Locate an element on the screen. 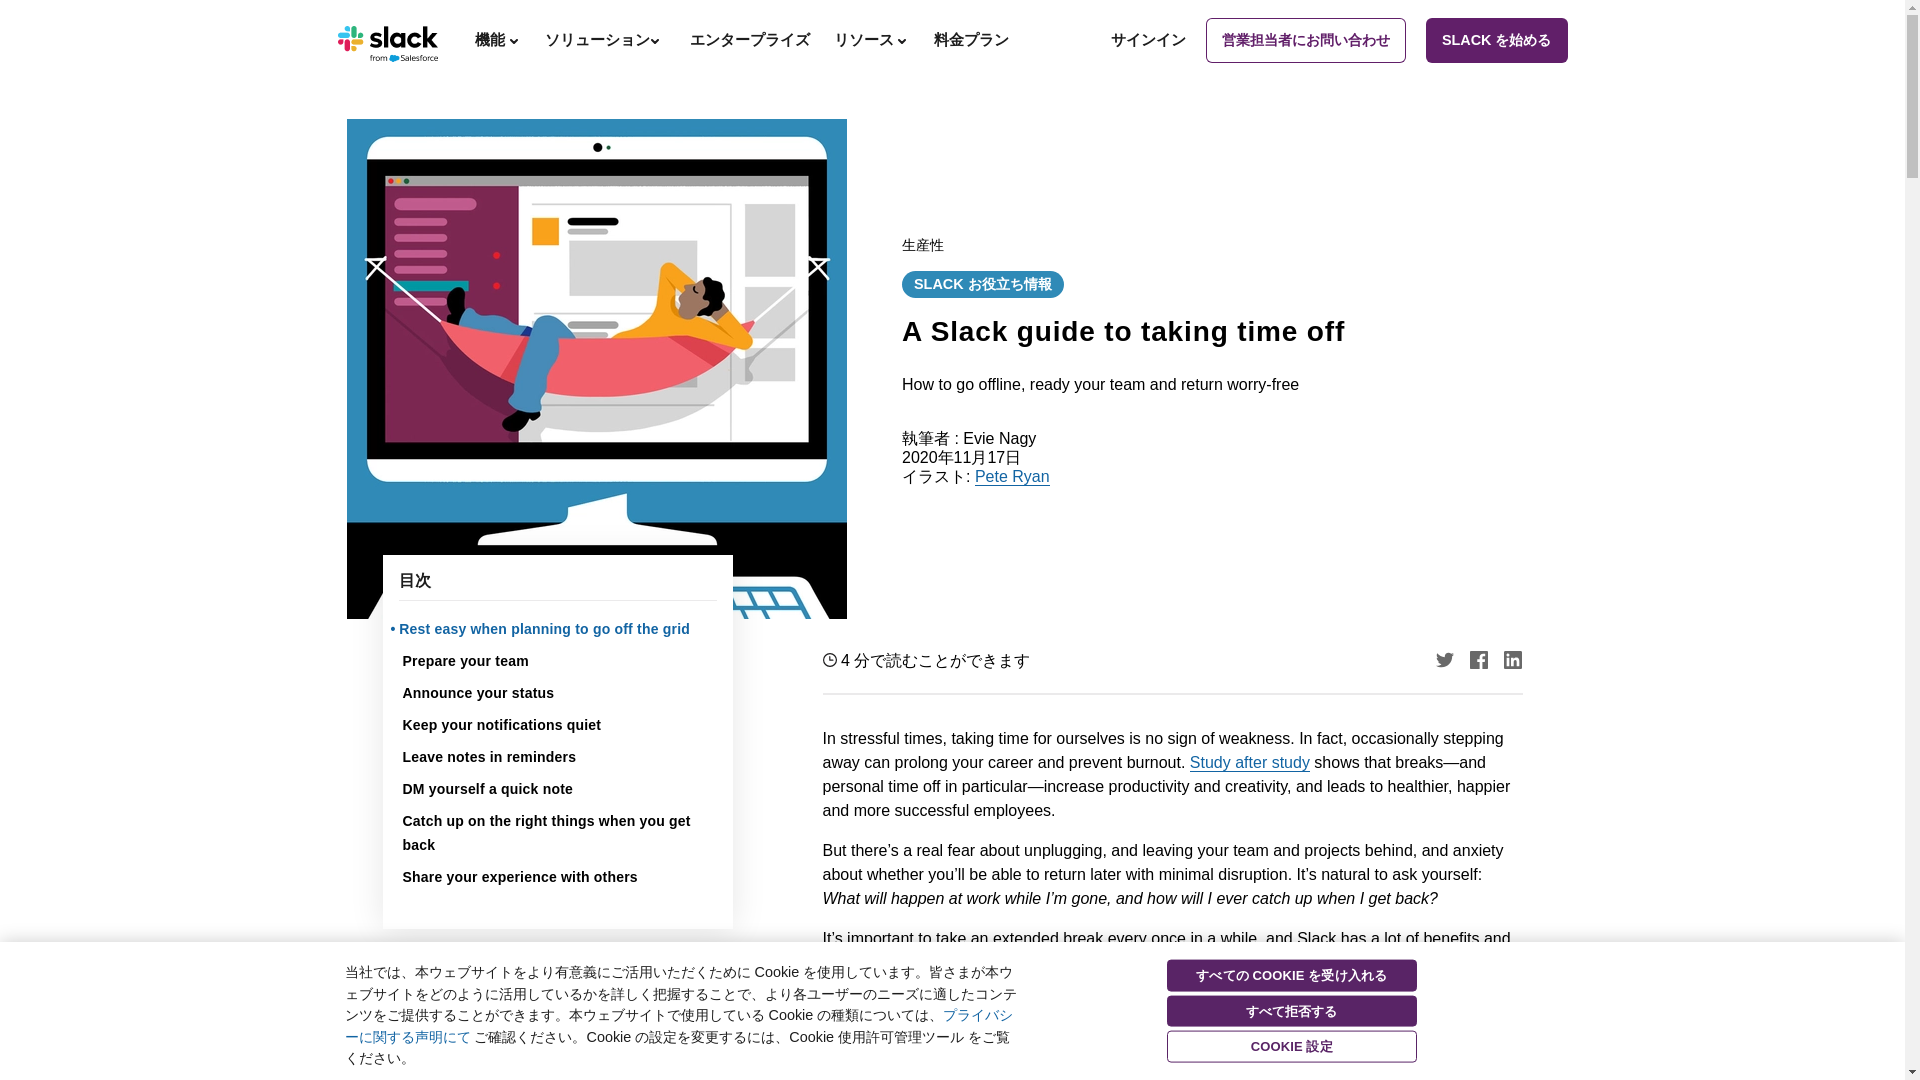  LinkedIn is located at coordinates (1512, 660).